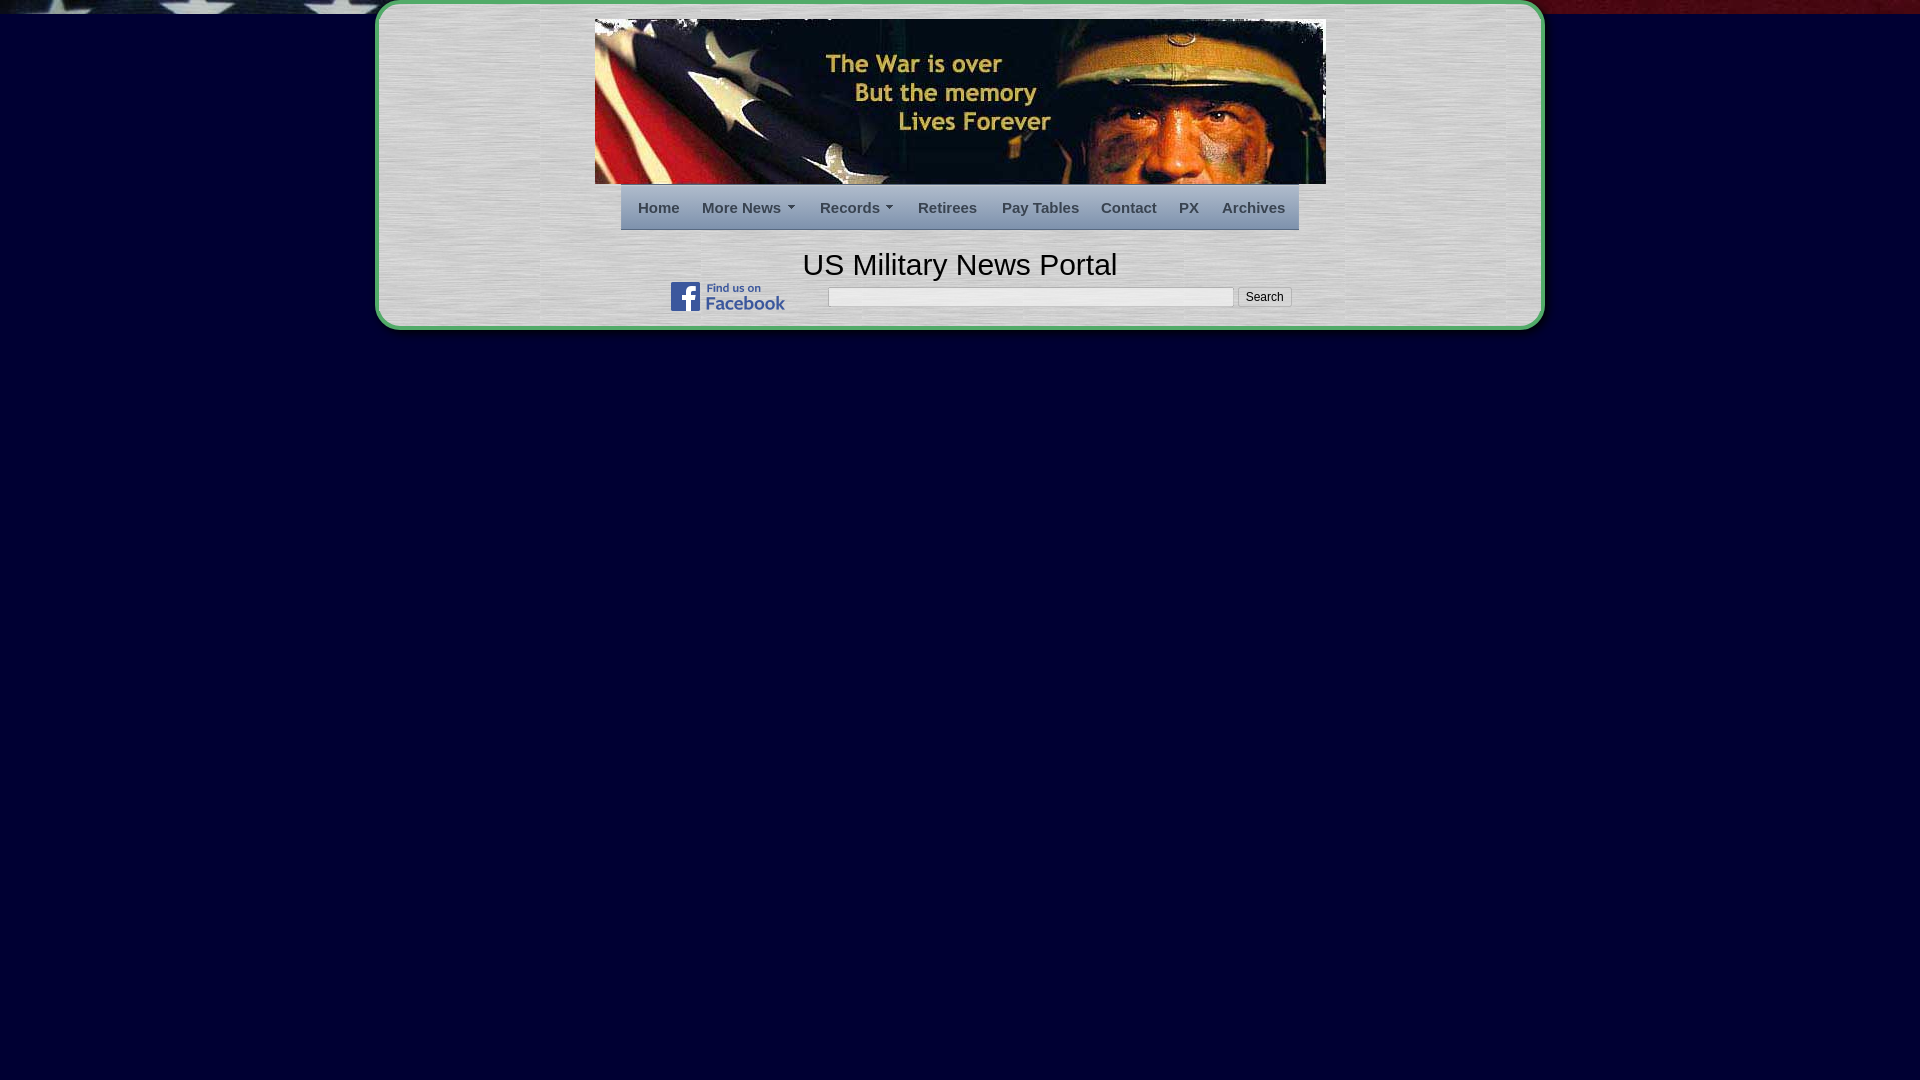 The image size is (1920, 1080). What do you see at coordinates (1265, 296) in the screenshot?
I see `Search` at bounding box center [1265, 296].